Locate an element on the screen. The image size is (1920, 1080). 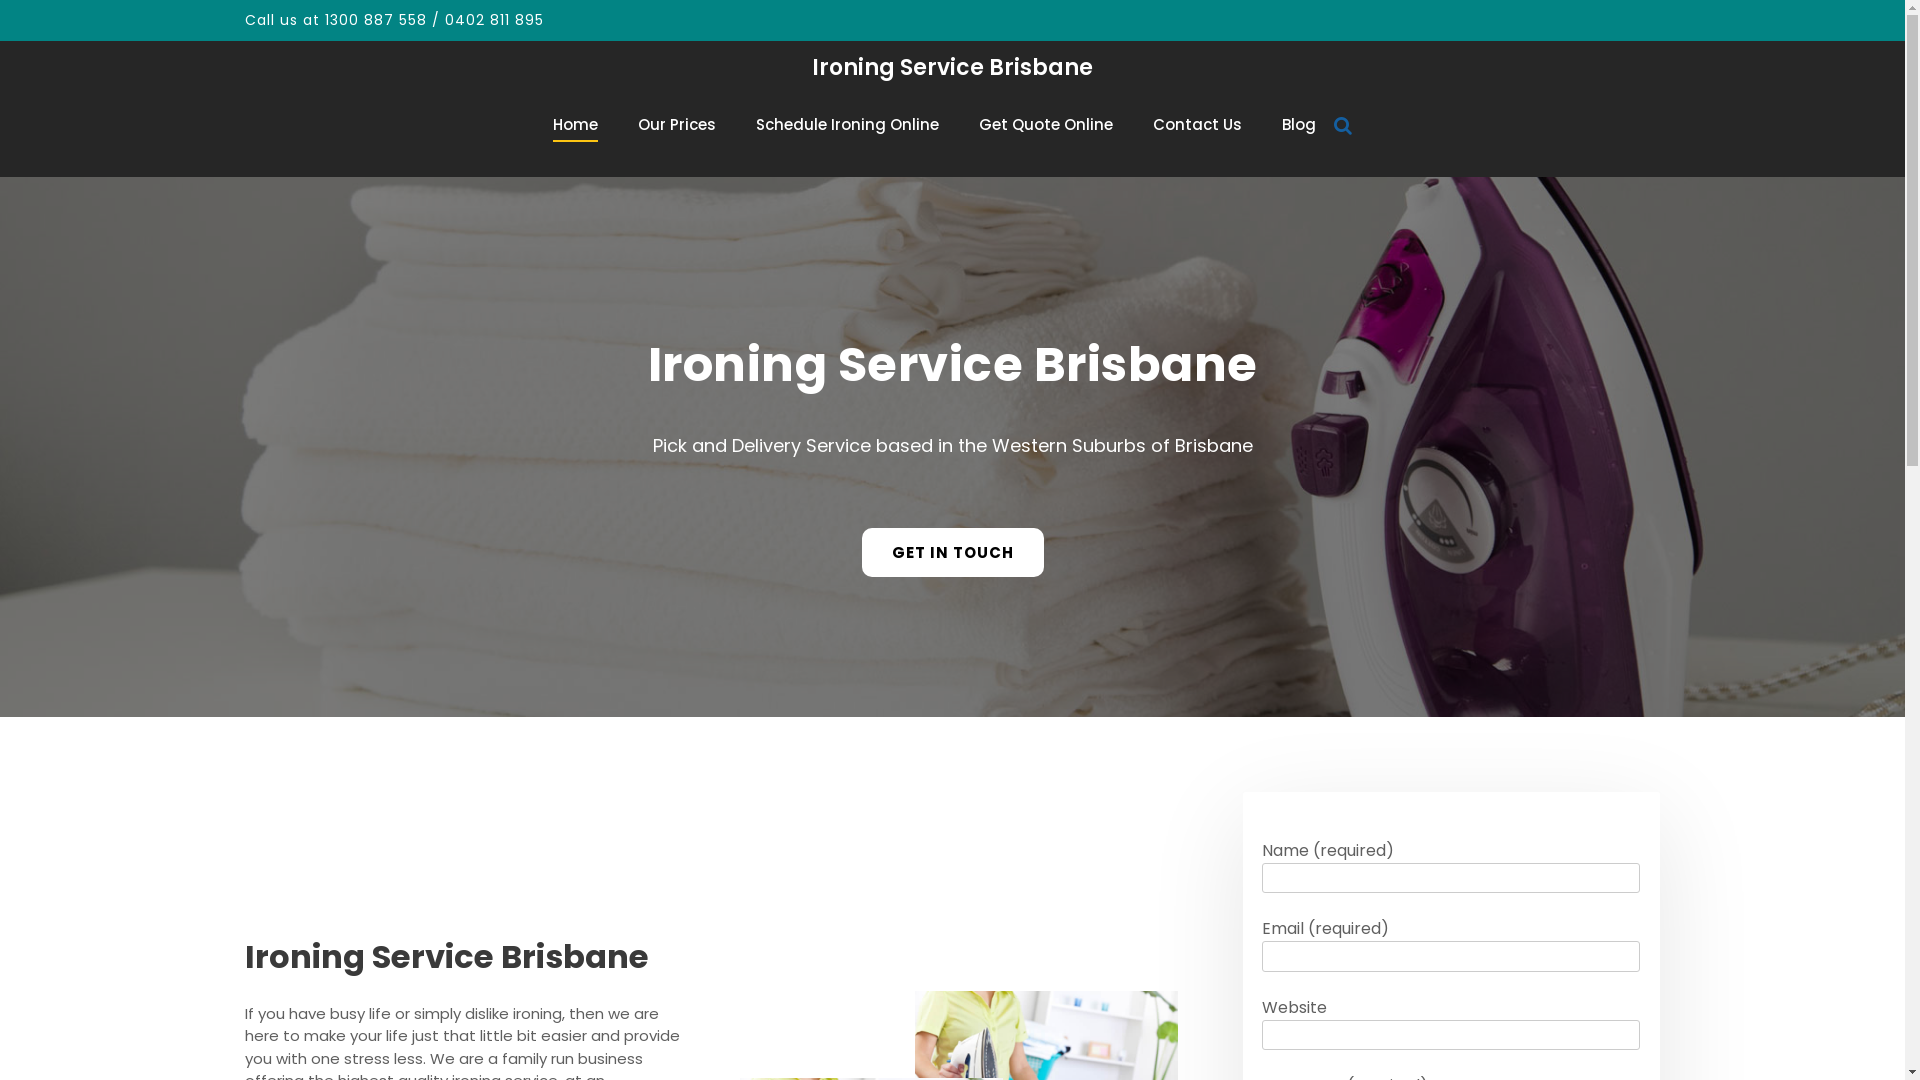
GET IN TOUCH is located at coordinates (953, 552).